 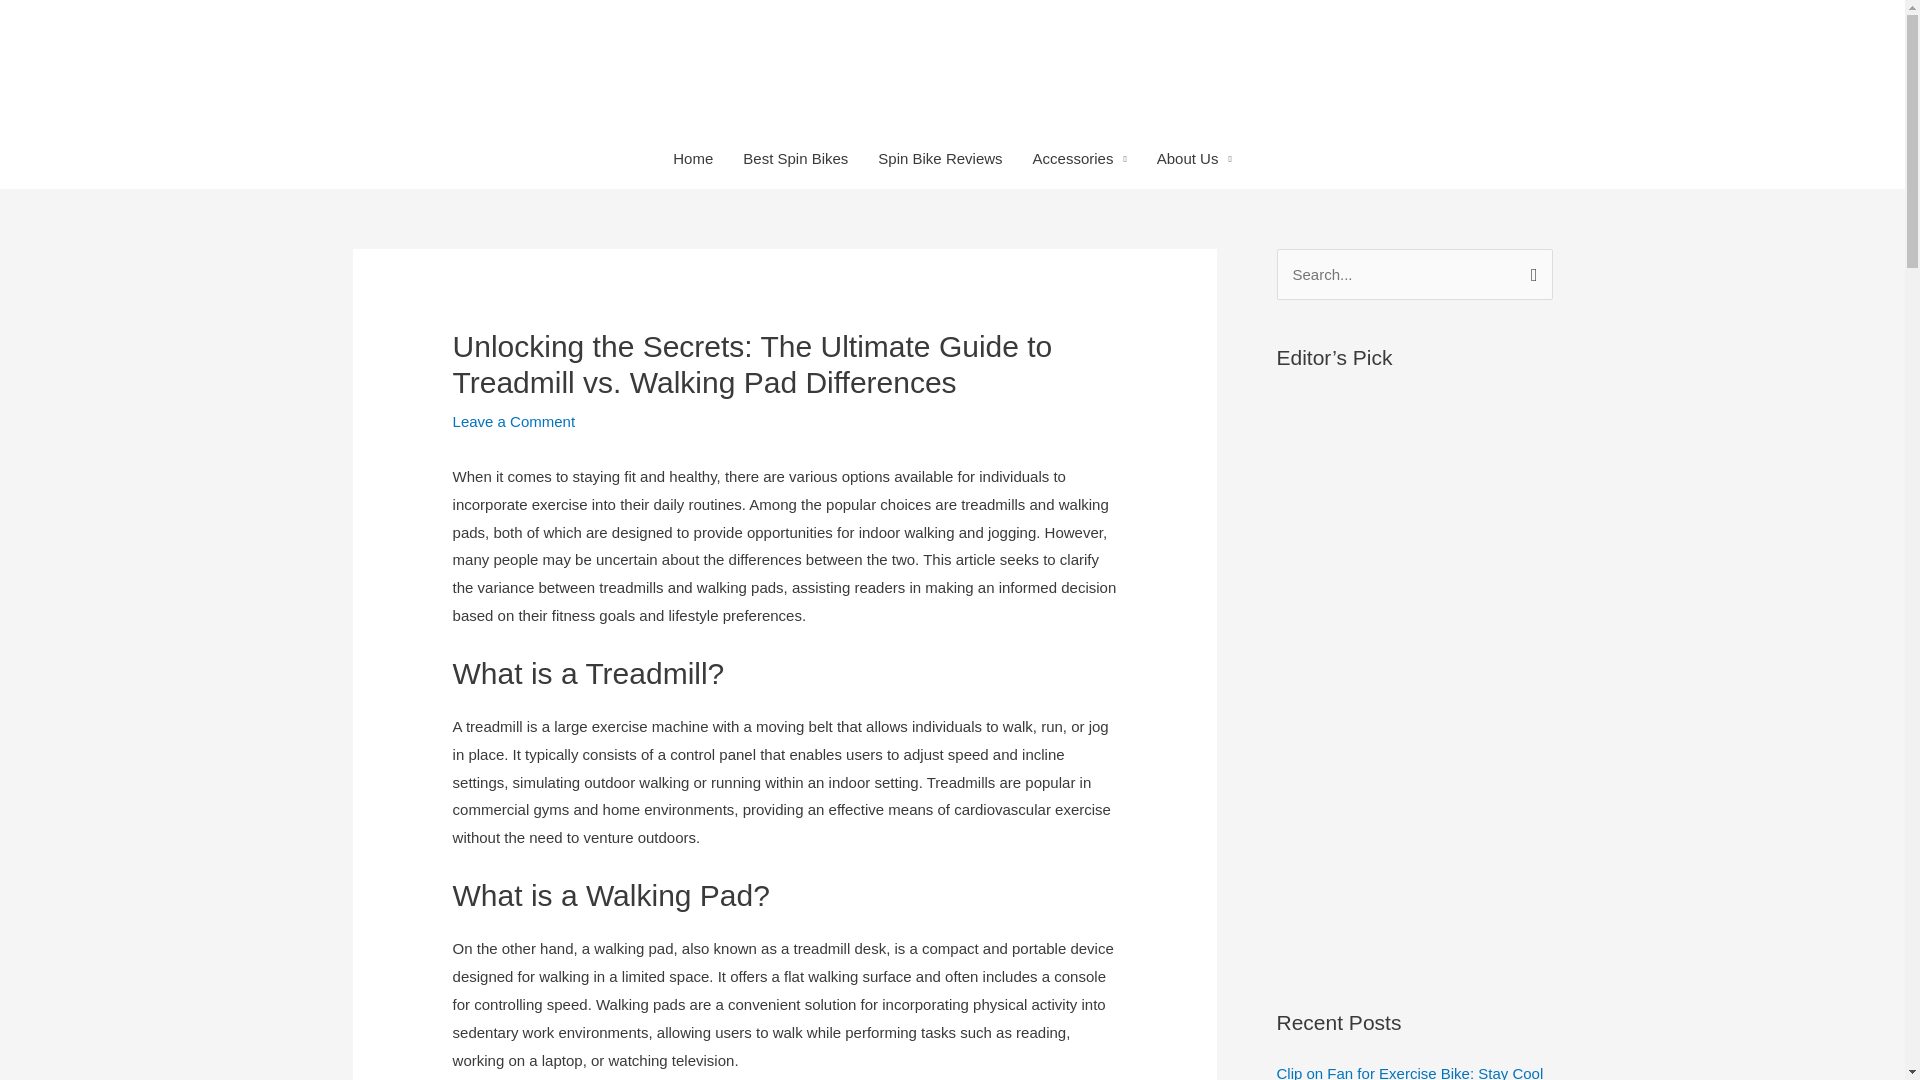 I want to click on Spin Bike Reviews, so click(x=940, y=158).